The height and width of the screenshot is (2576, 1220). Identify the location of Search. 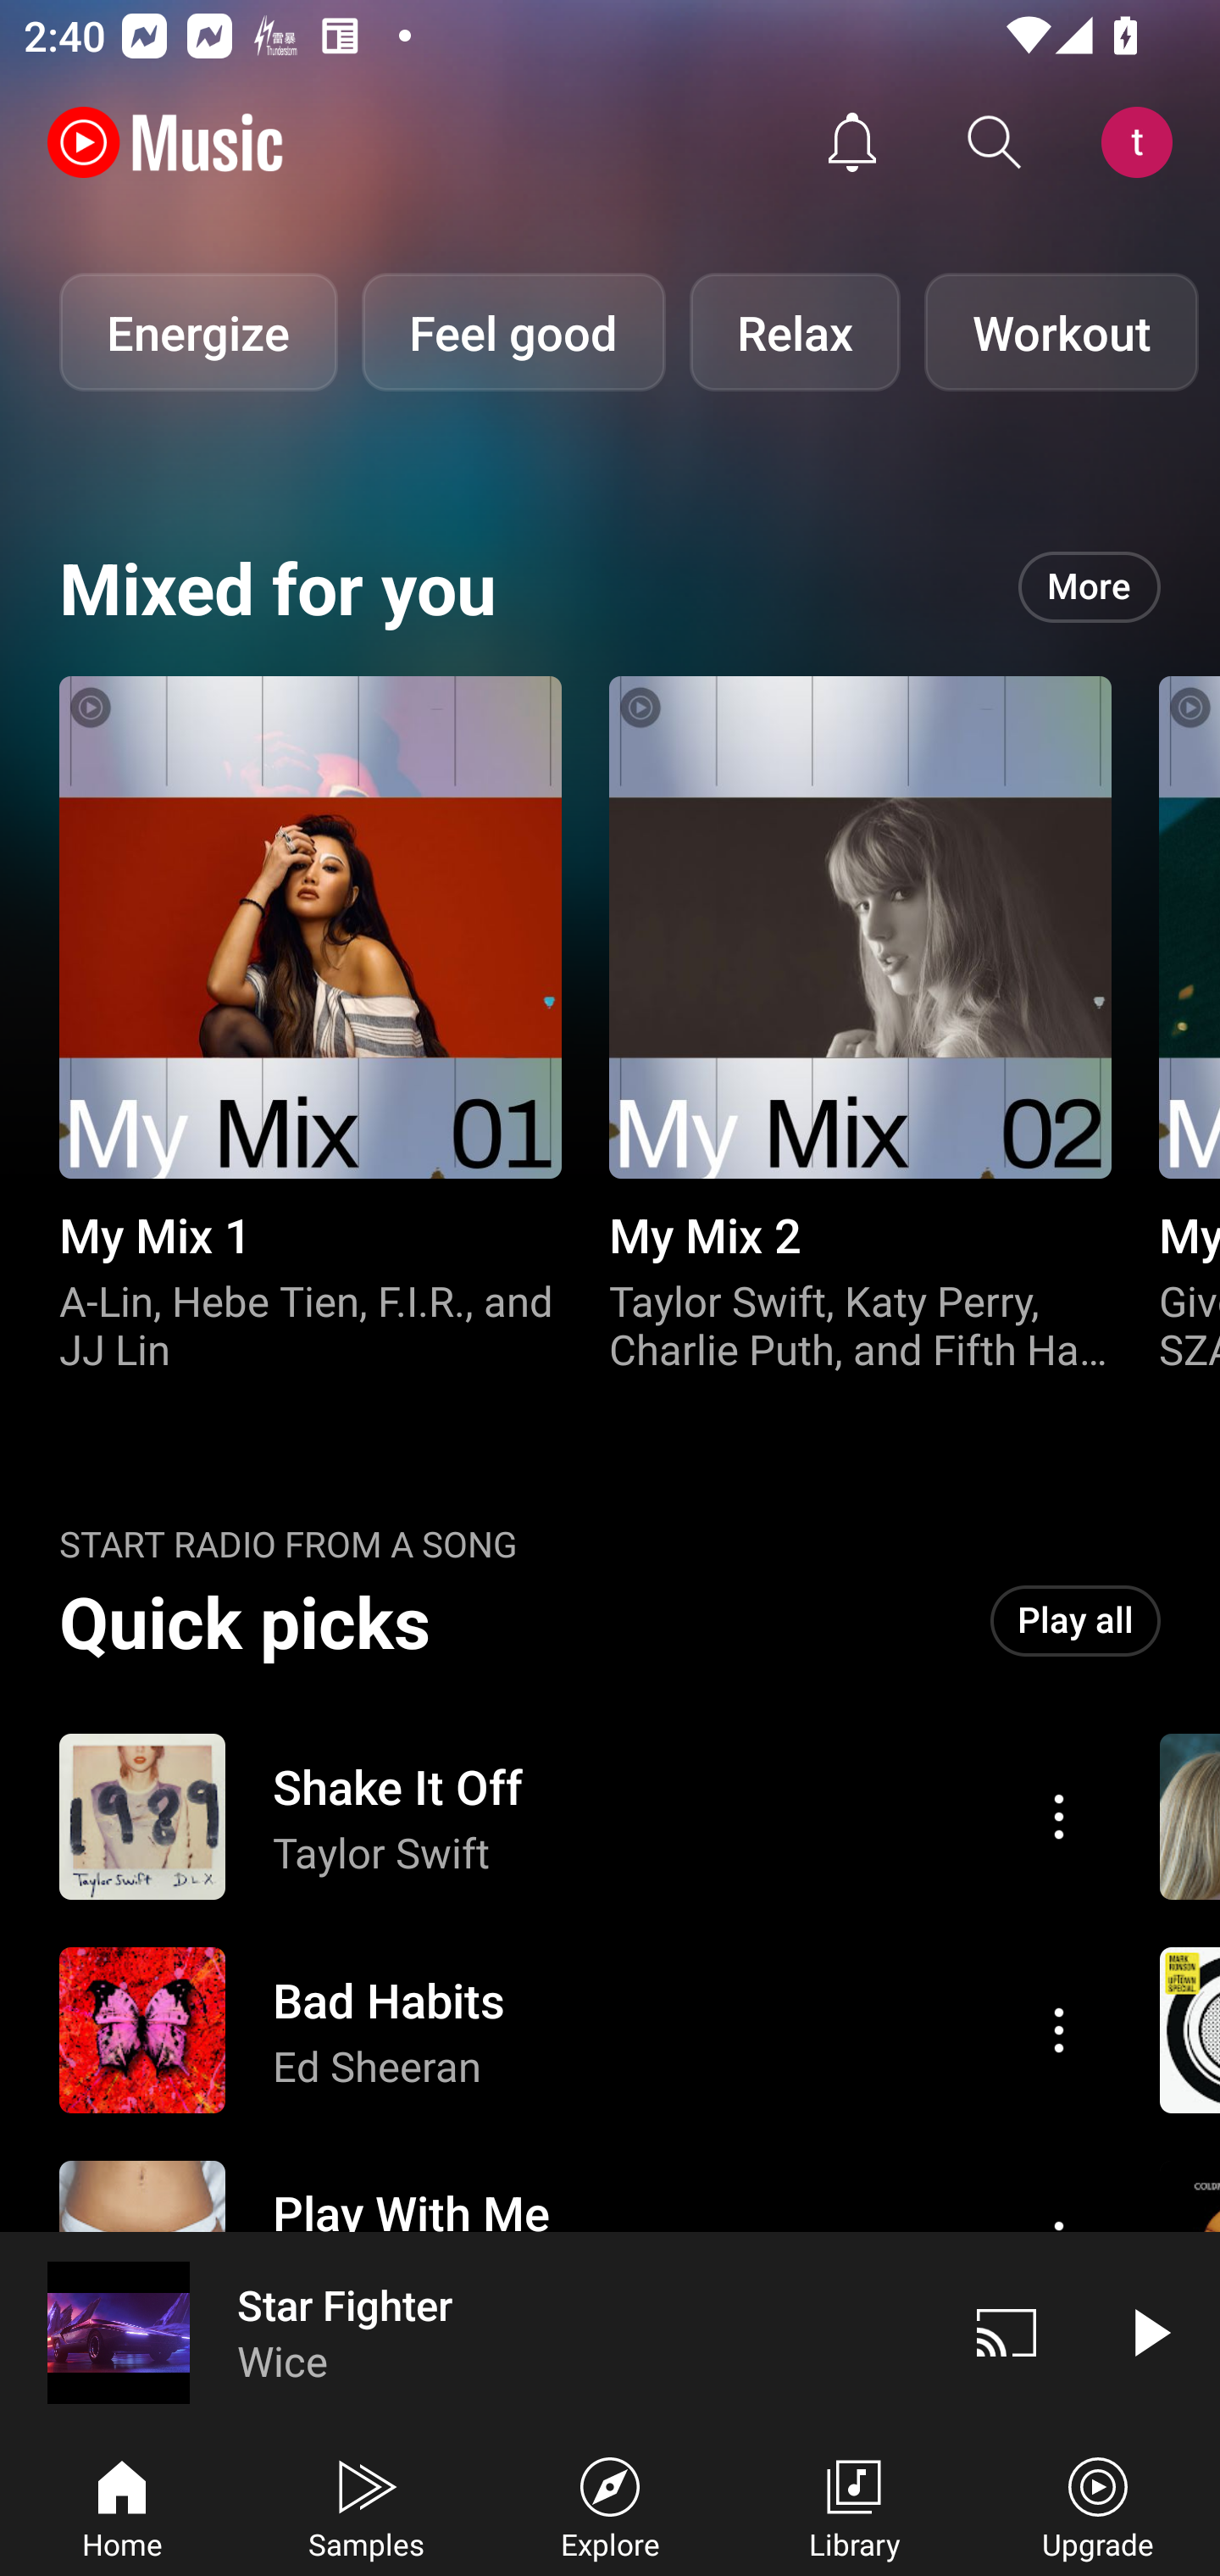
(995, 142).